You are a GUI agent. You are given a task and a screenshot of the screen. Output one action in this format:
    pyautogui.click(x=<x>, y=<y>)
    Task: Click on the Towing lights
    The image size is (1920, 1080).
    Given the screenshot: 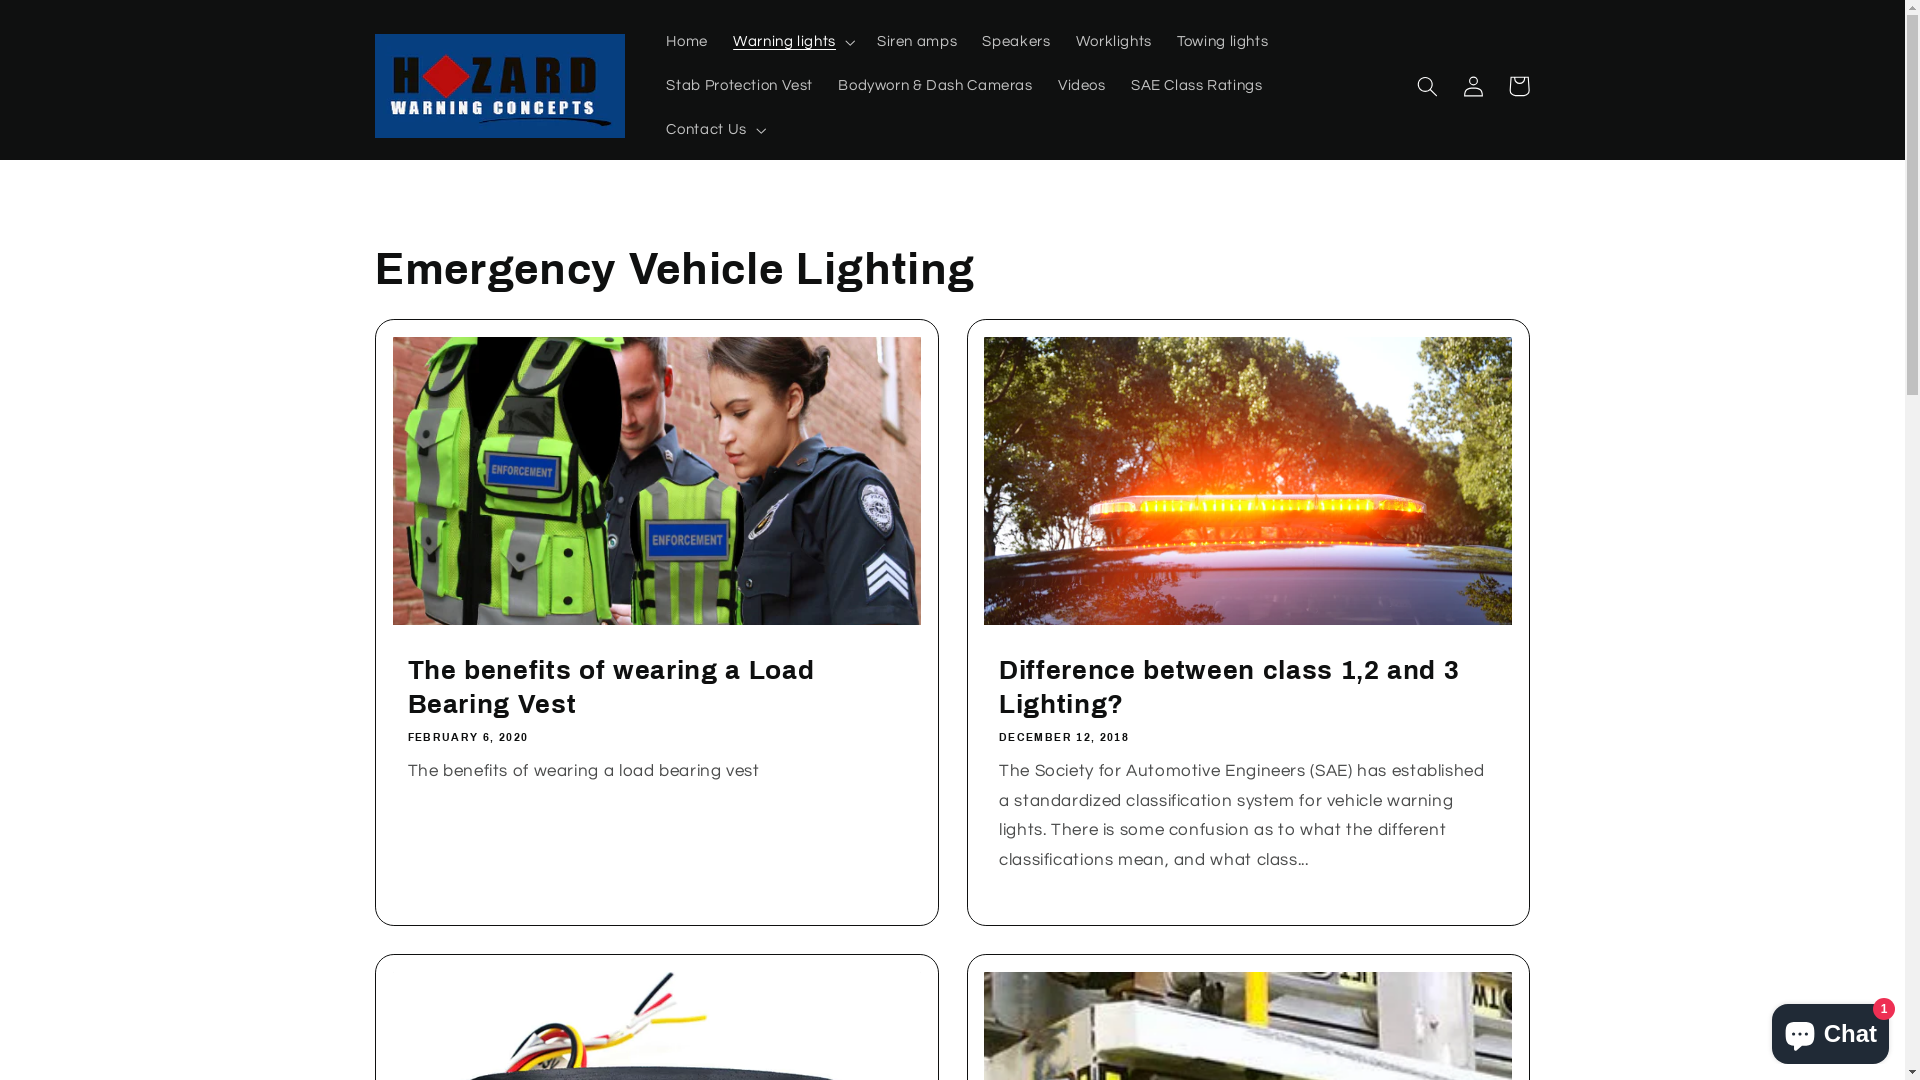 What is the action you would take?
    pyautogui.click(x=1223, y=42)
    